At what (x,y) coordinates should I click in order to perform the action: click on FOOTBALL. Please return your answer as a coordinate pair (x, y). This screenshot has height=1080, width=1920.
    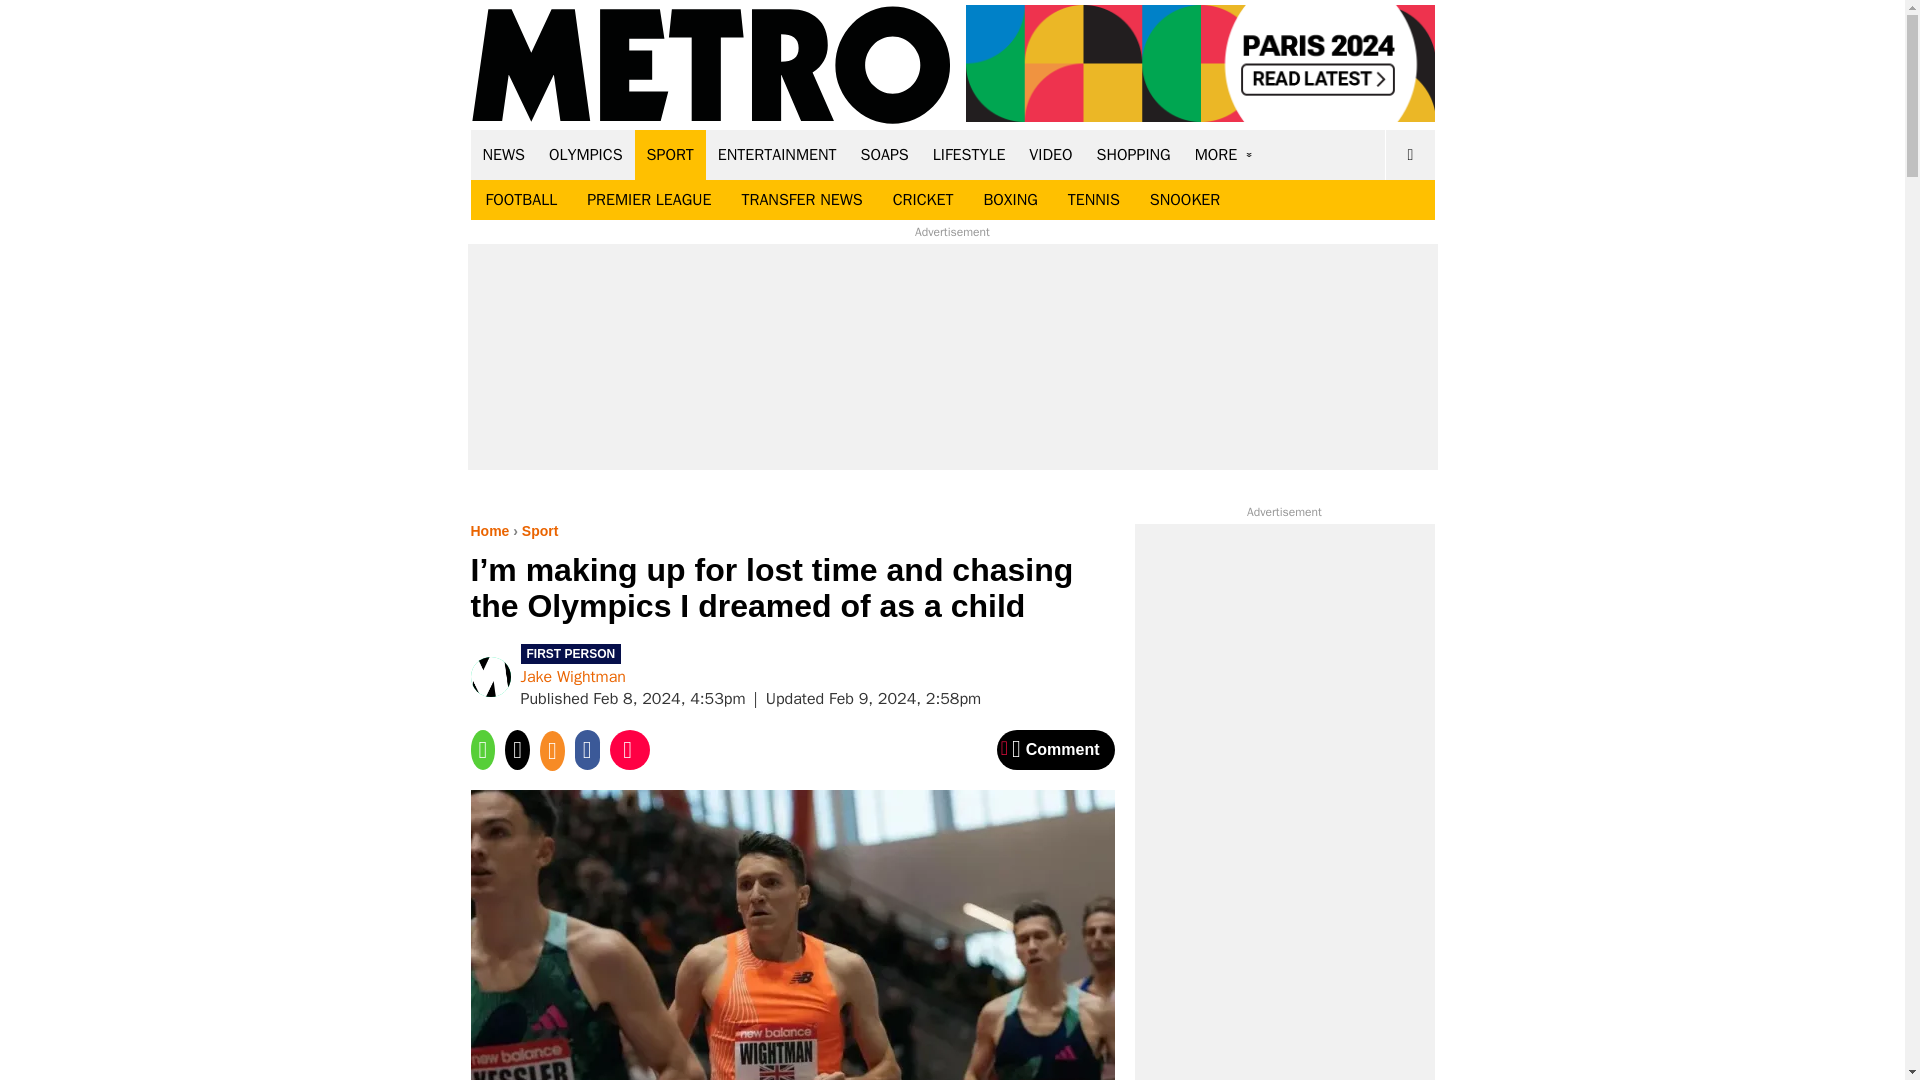
    Looking at the image, I should click on (521, 200).